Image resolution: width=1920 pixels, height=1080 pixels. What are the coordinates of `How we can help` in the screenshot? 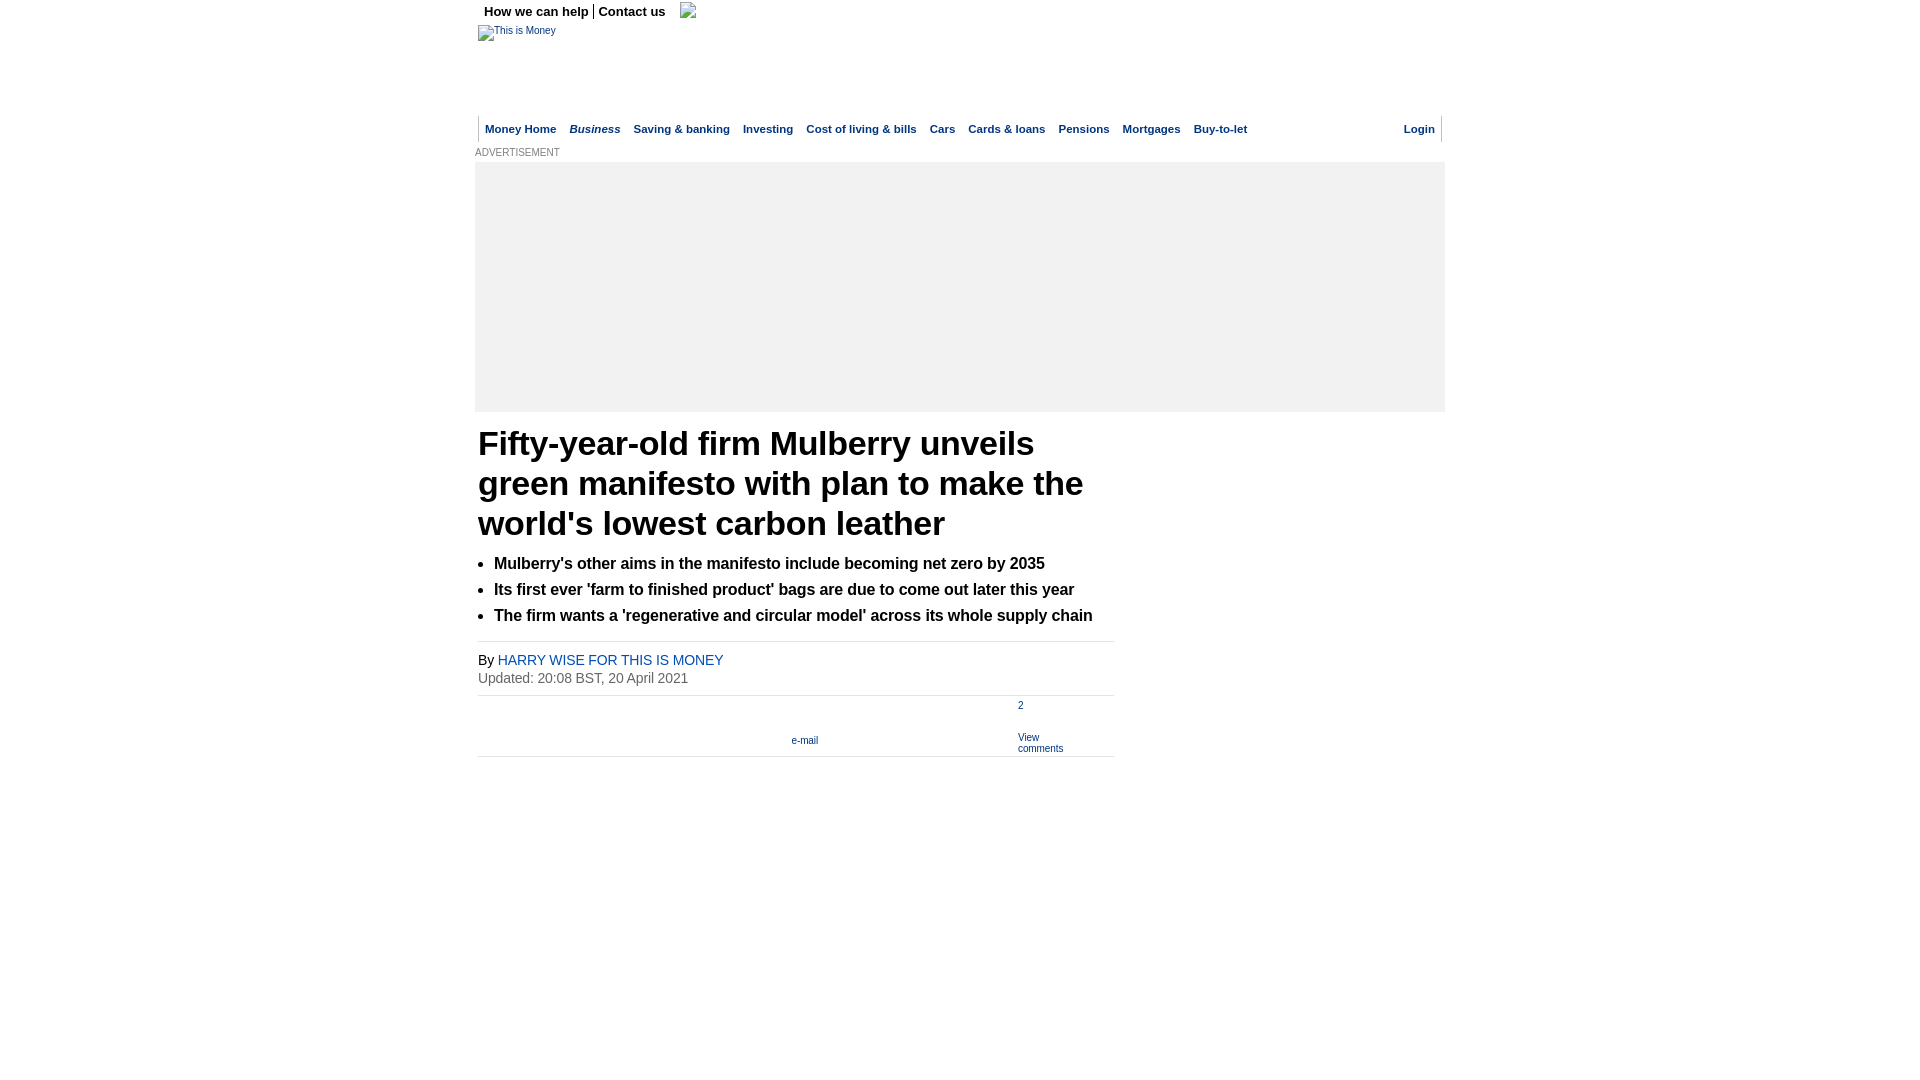 It's located at (538, 12).